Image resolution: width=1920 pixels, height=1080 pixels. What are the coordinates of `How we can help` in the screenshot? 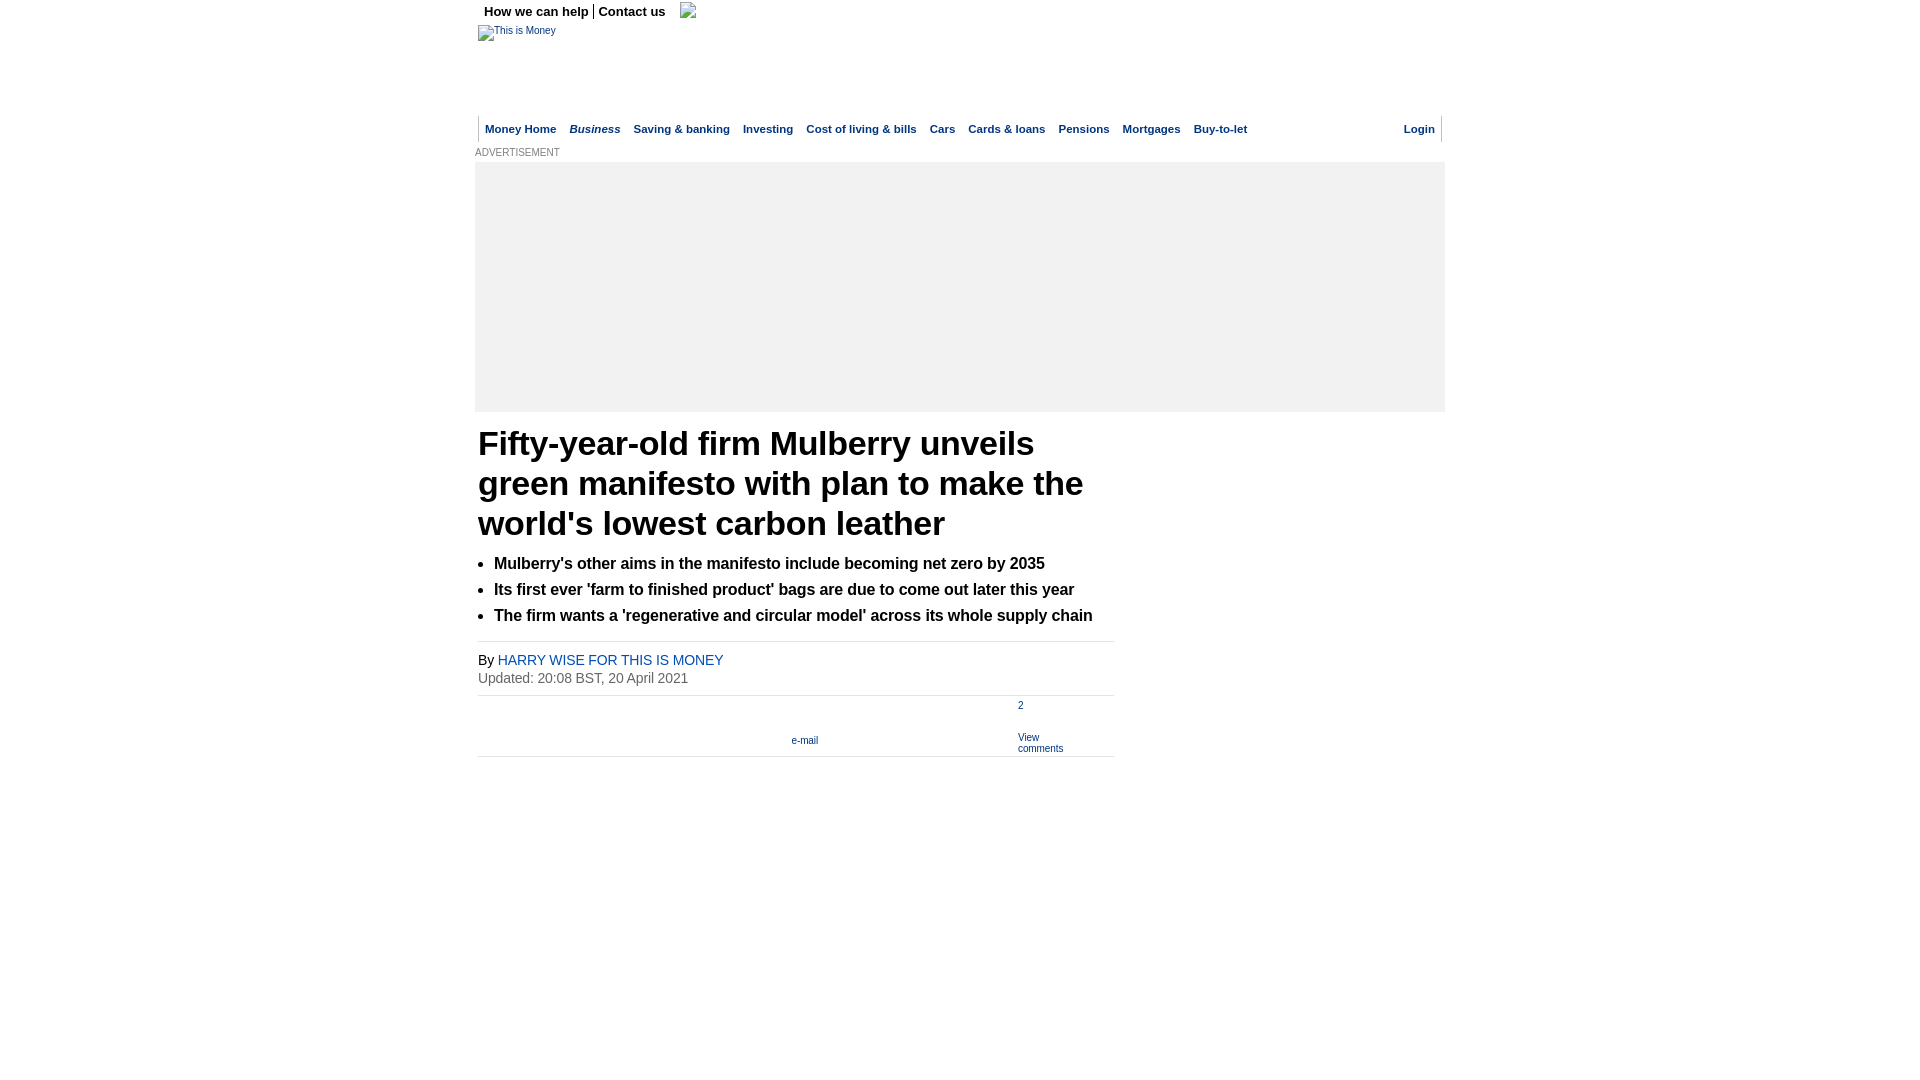 It's located at (538, 12).